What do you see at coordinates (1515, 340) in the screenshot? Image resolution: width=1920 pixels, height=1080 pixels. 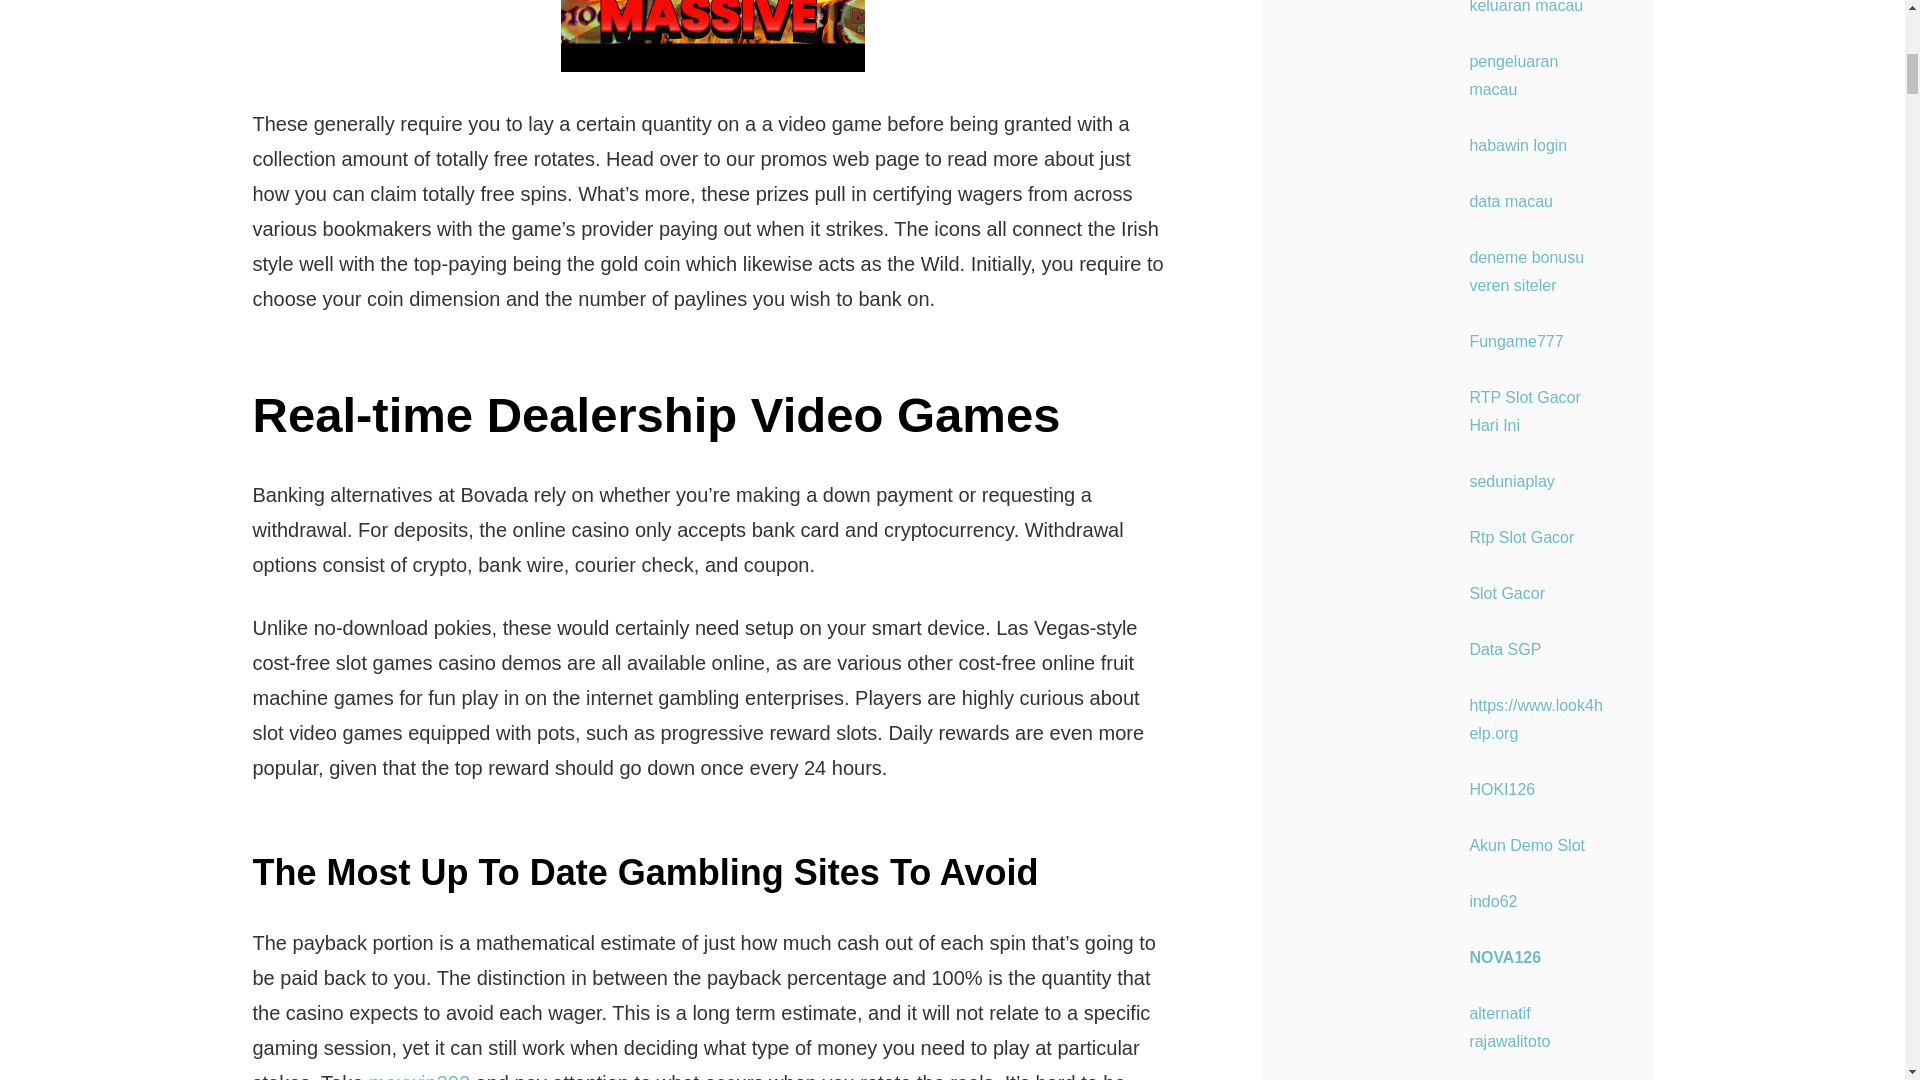 I see `Fungame777` at bounding box center [1515, 340].